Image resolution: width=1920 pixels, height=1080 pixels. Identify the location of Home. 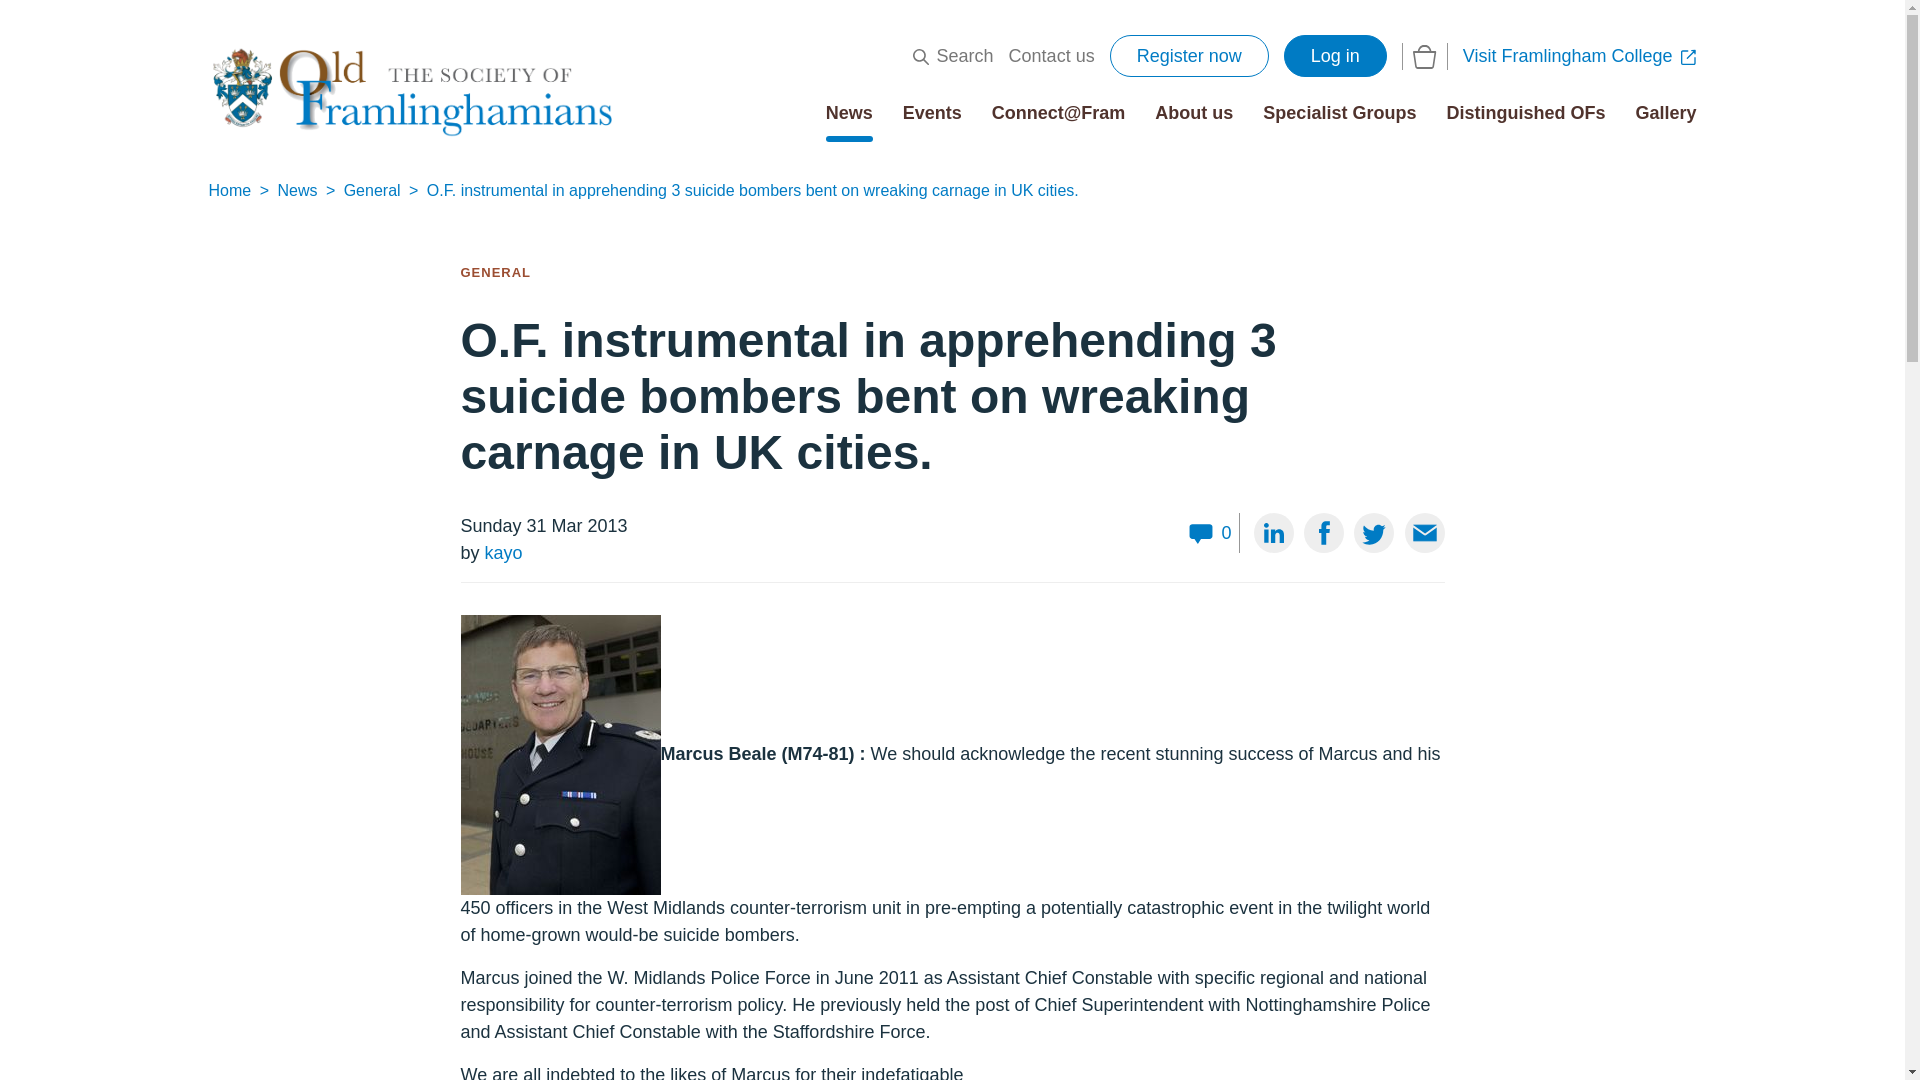
(231, 190).